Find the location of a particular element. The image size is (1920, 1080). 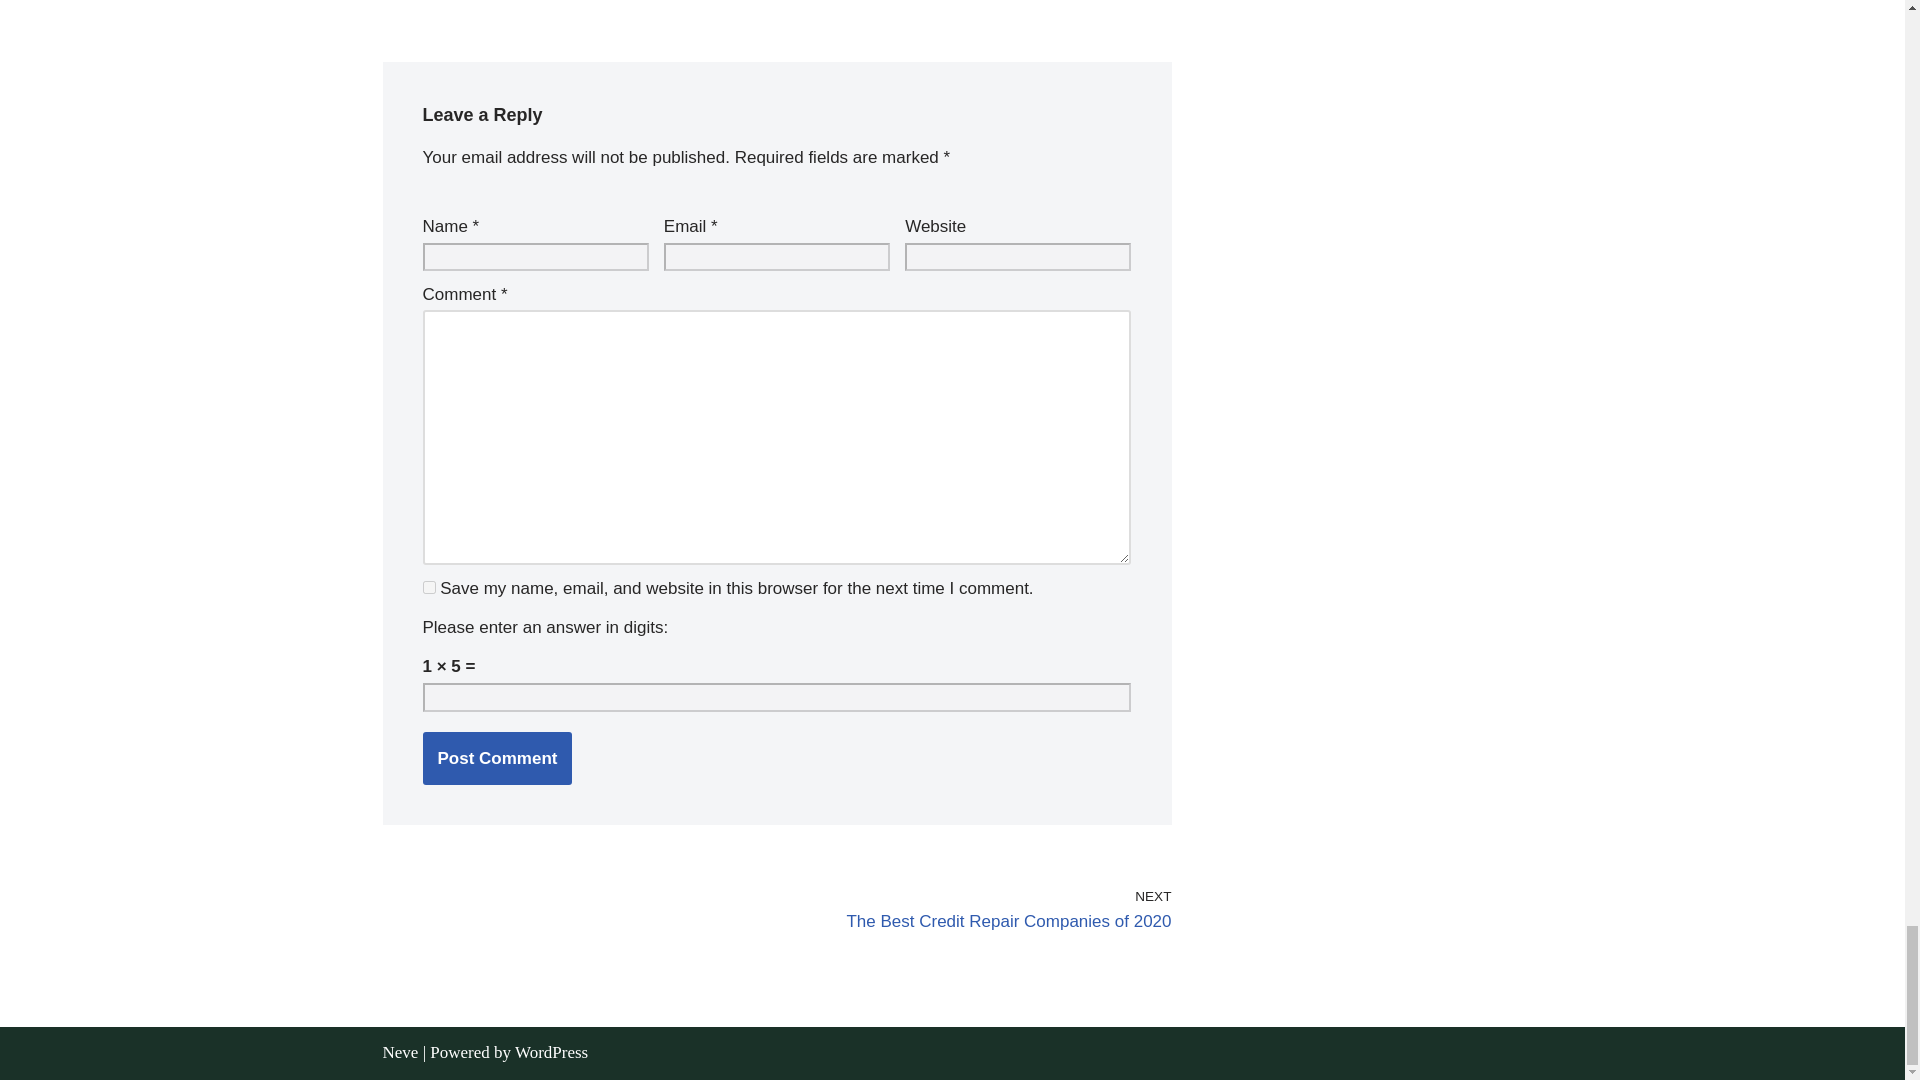

yes is located at coordinates (400, 1052).